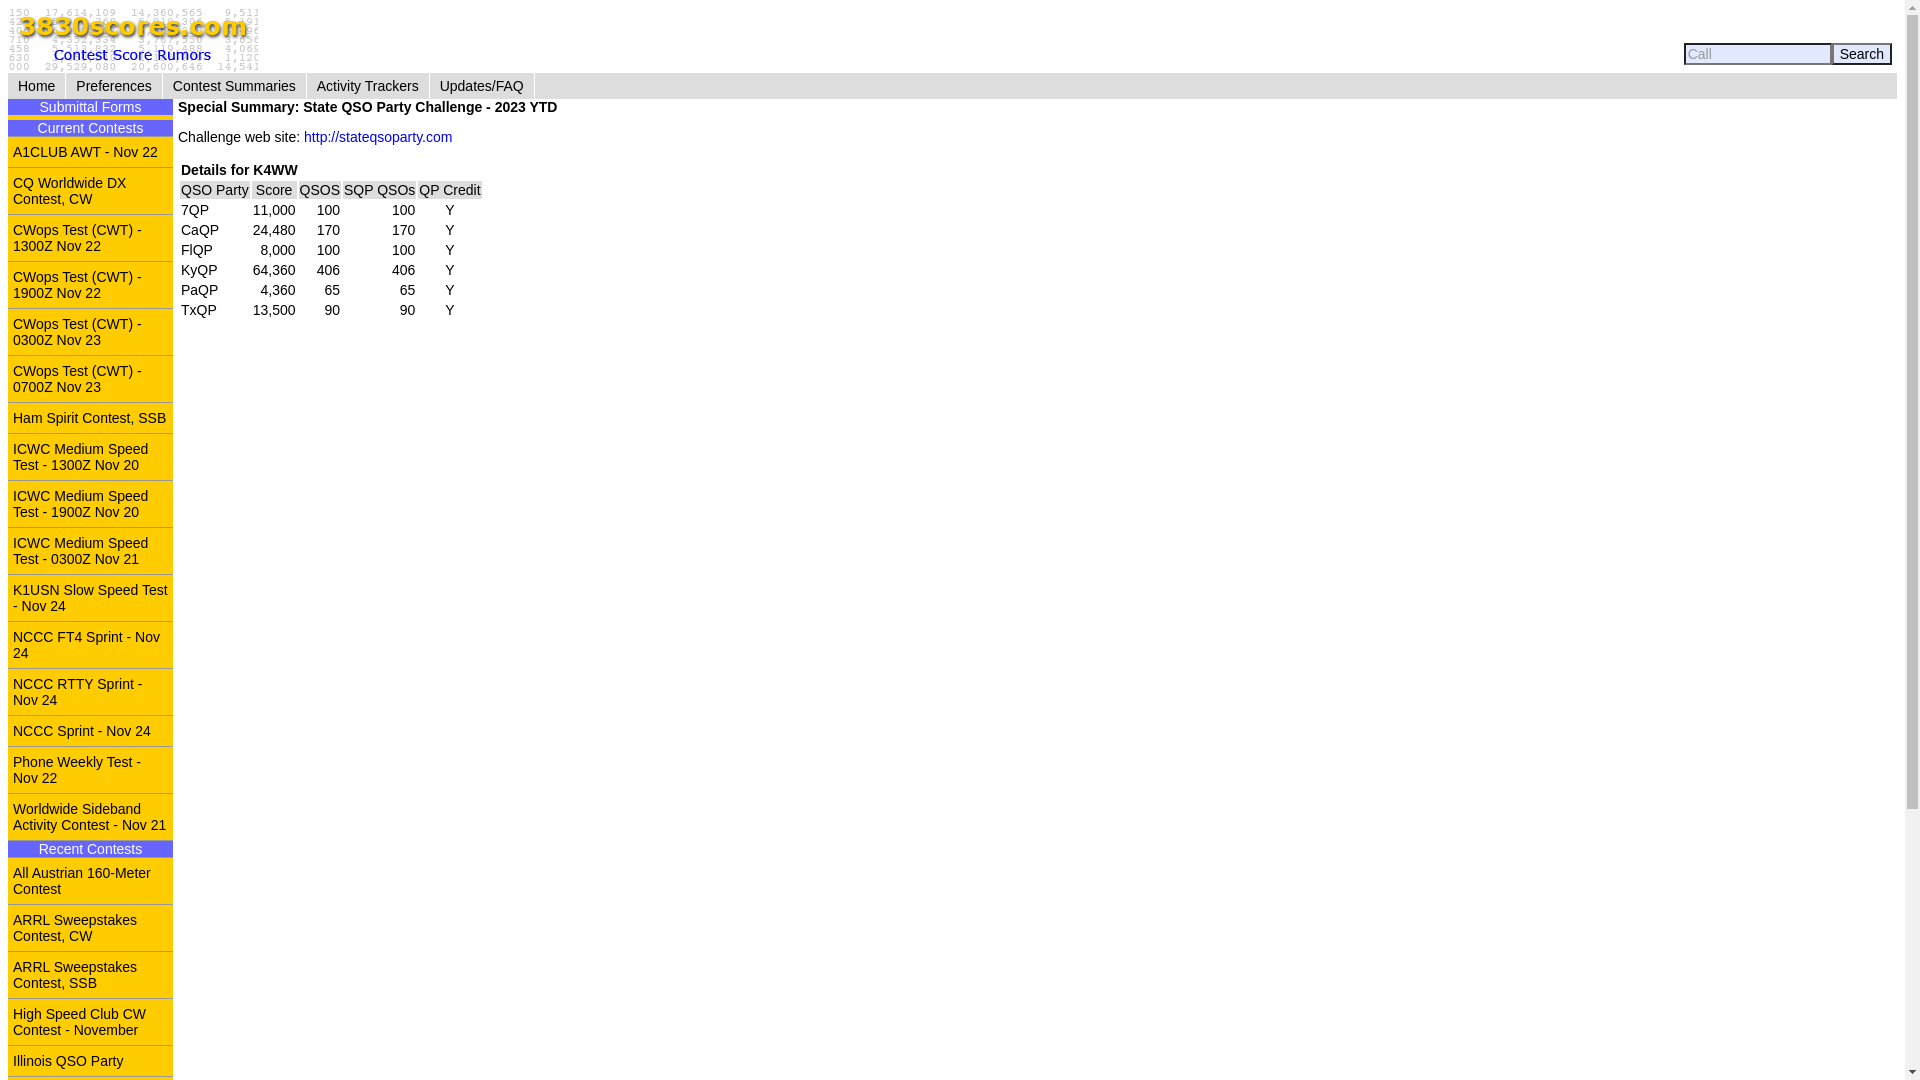  Describe the element at coordinates (90, 730) in the screenshot. I see `NCCC Sprint - Nov 24` at that location.